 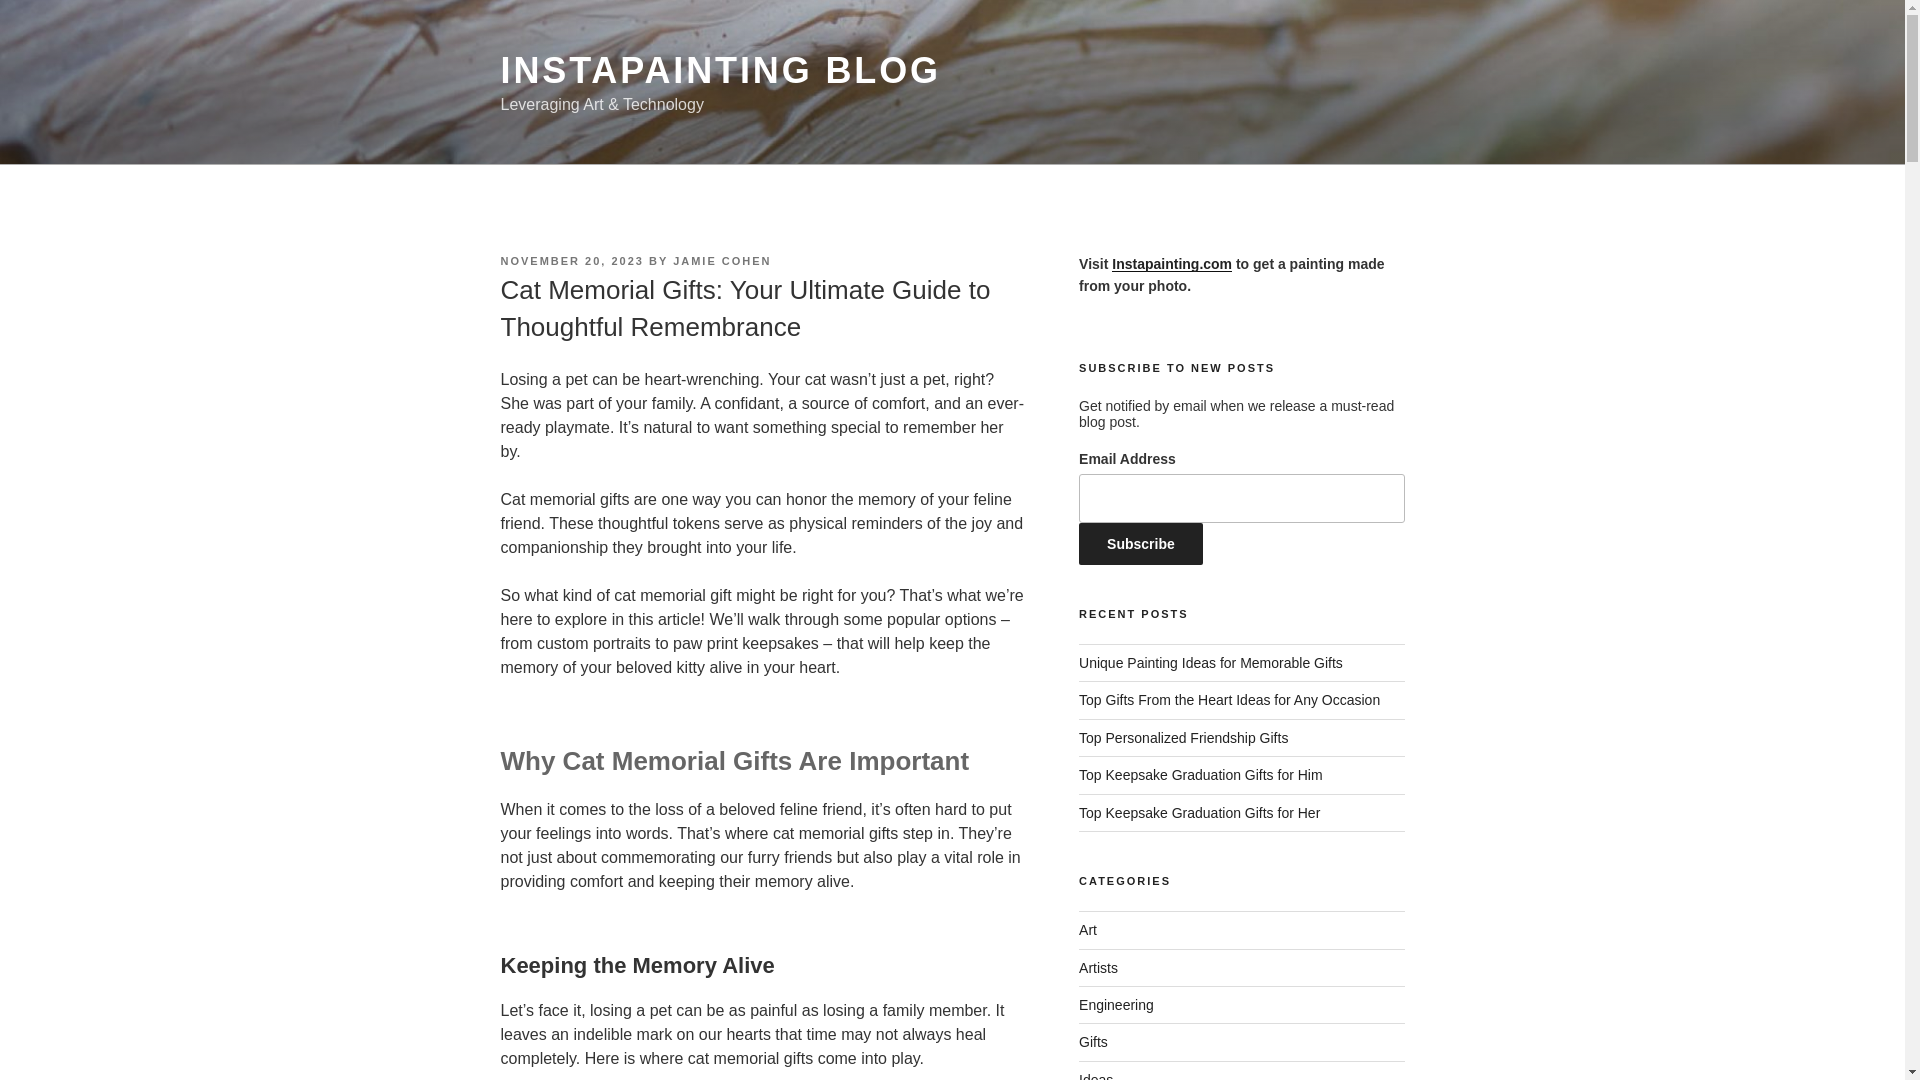 What do you see at coordinates (1116, 1004) in the screenshot?
I see `Engineering` at bounding box center [1116, 1004].